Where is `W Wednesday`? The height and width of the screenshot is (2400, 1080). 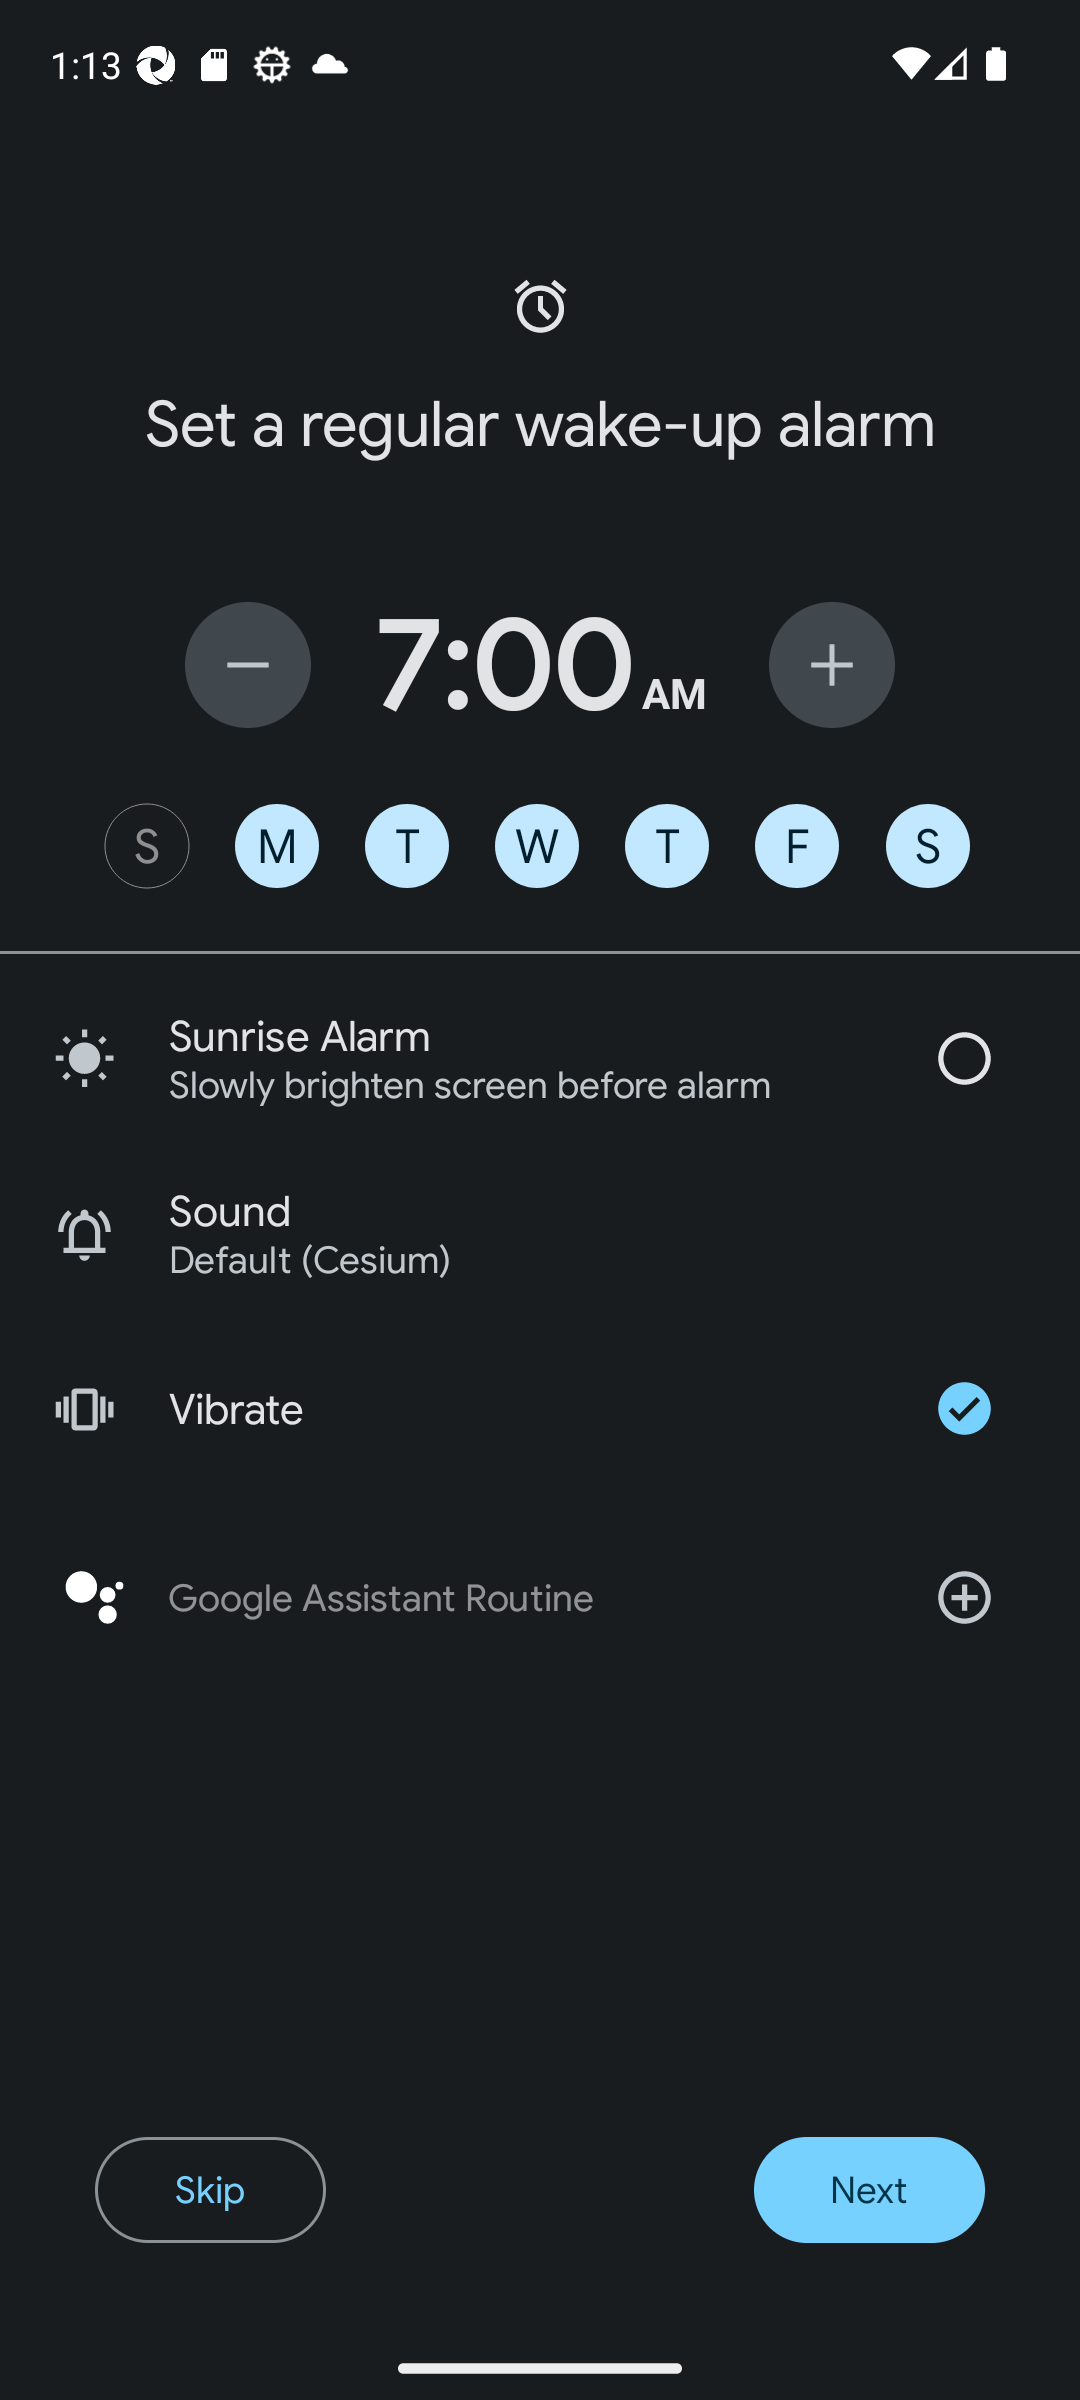
W Wednesday is located at coordinates (537, 846).